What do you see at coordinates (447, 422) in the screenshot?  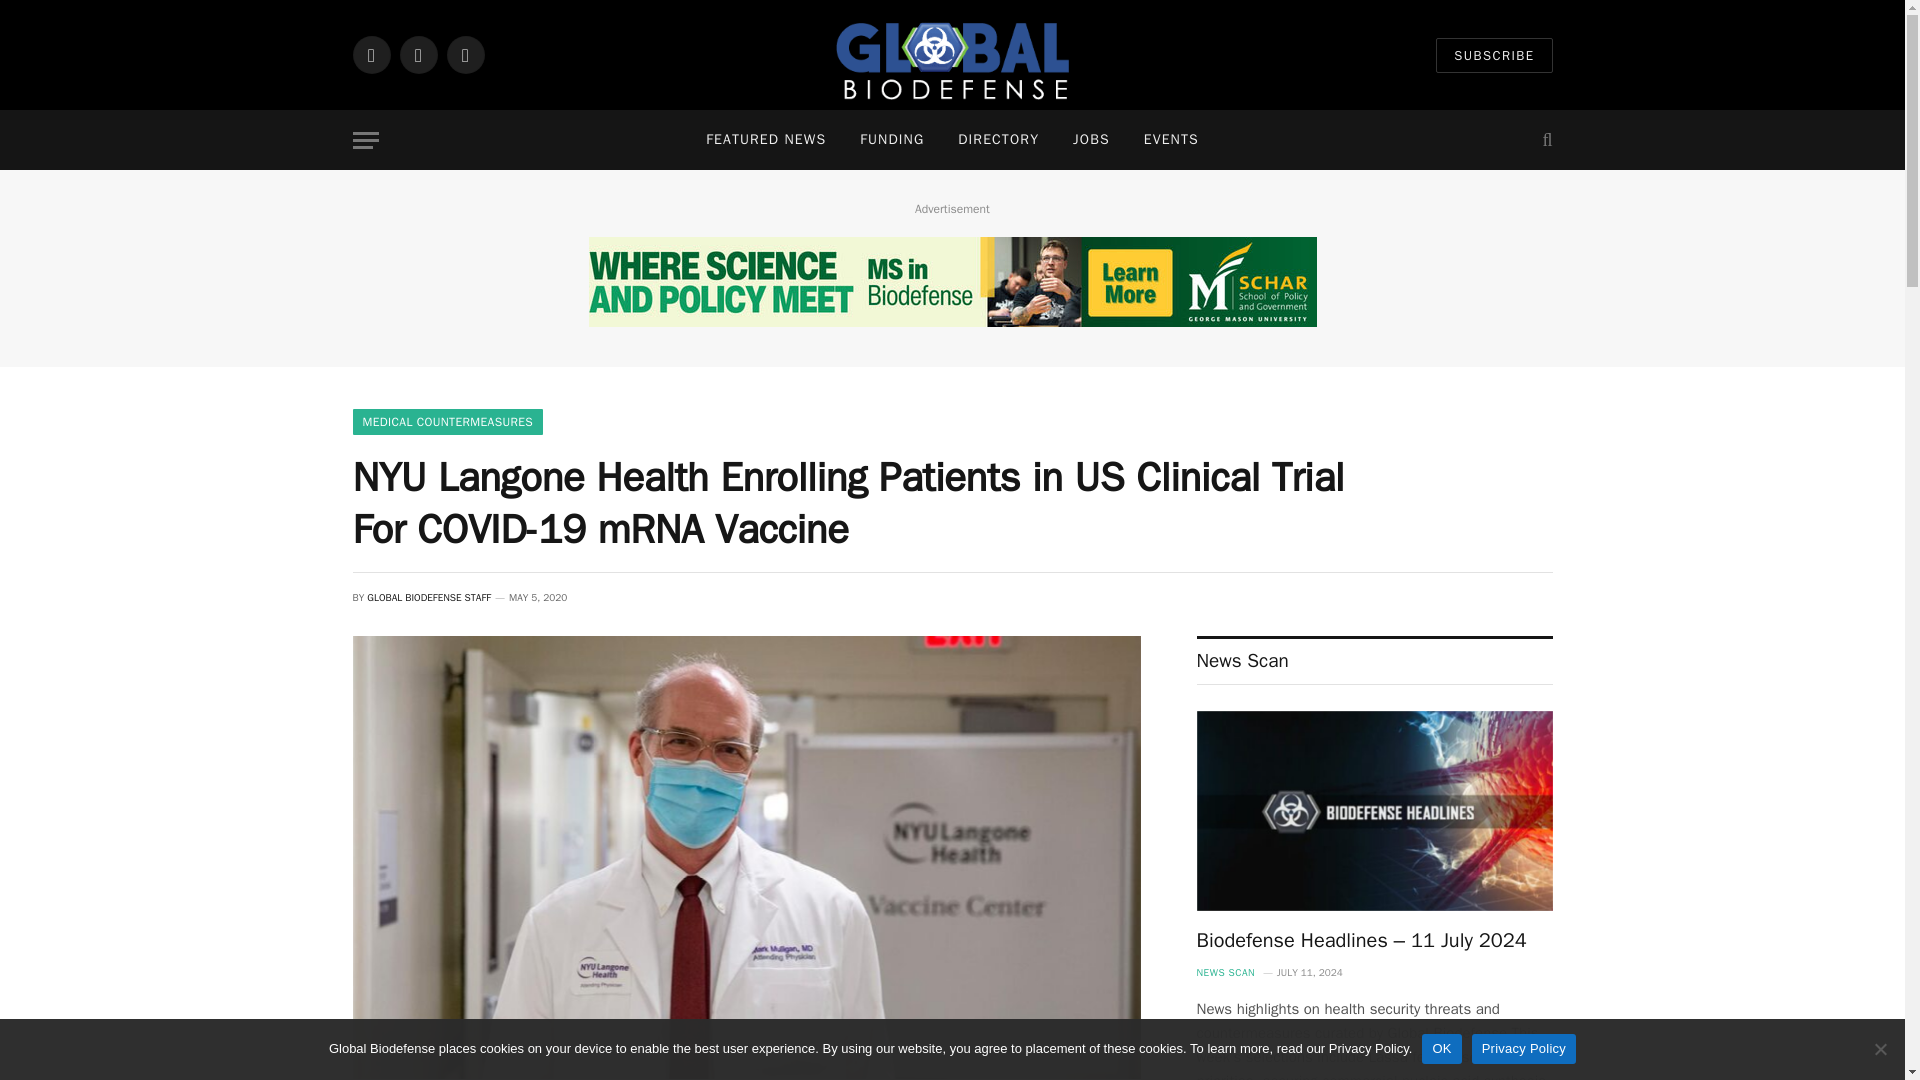 I see `MEDICAL COUNTERMEASURES` at bounding box center [447, 422].